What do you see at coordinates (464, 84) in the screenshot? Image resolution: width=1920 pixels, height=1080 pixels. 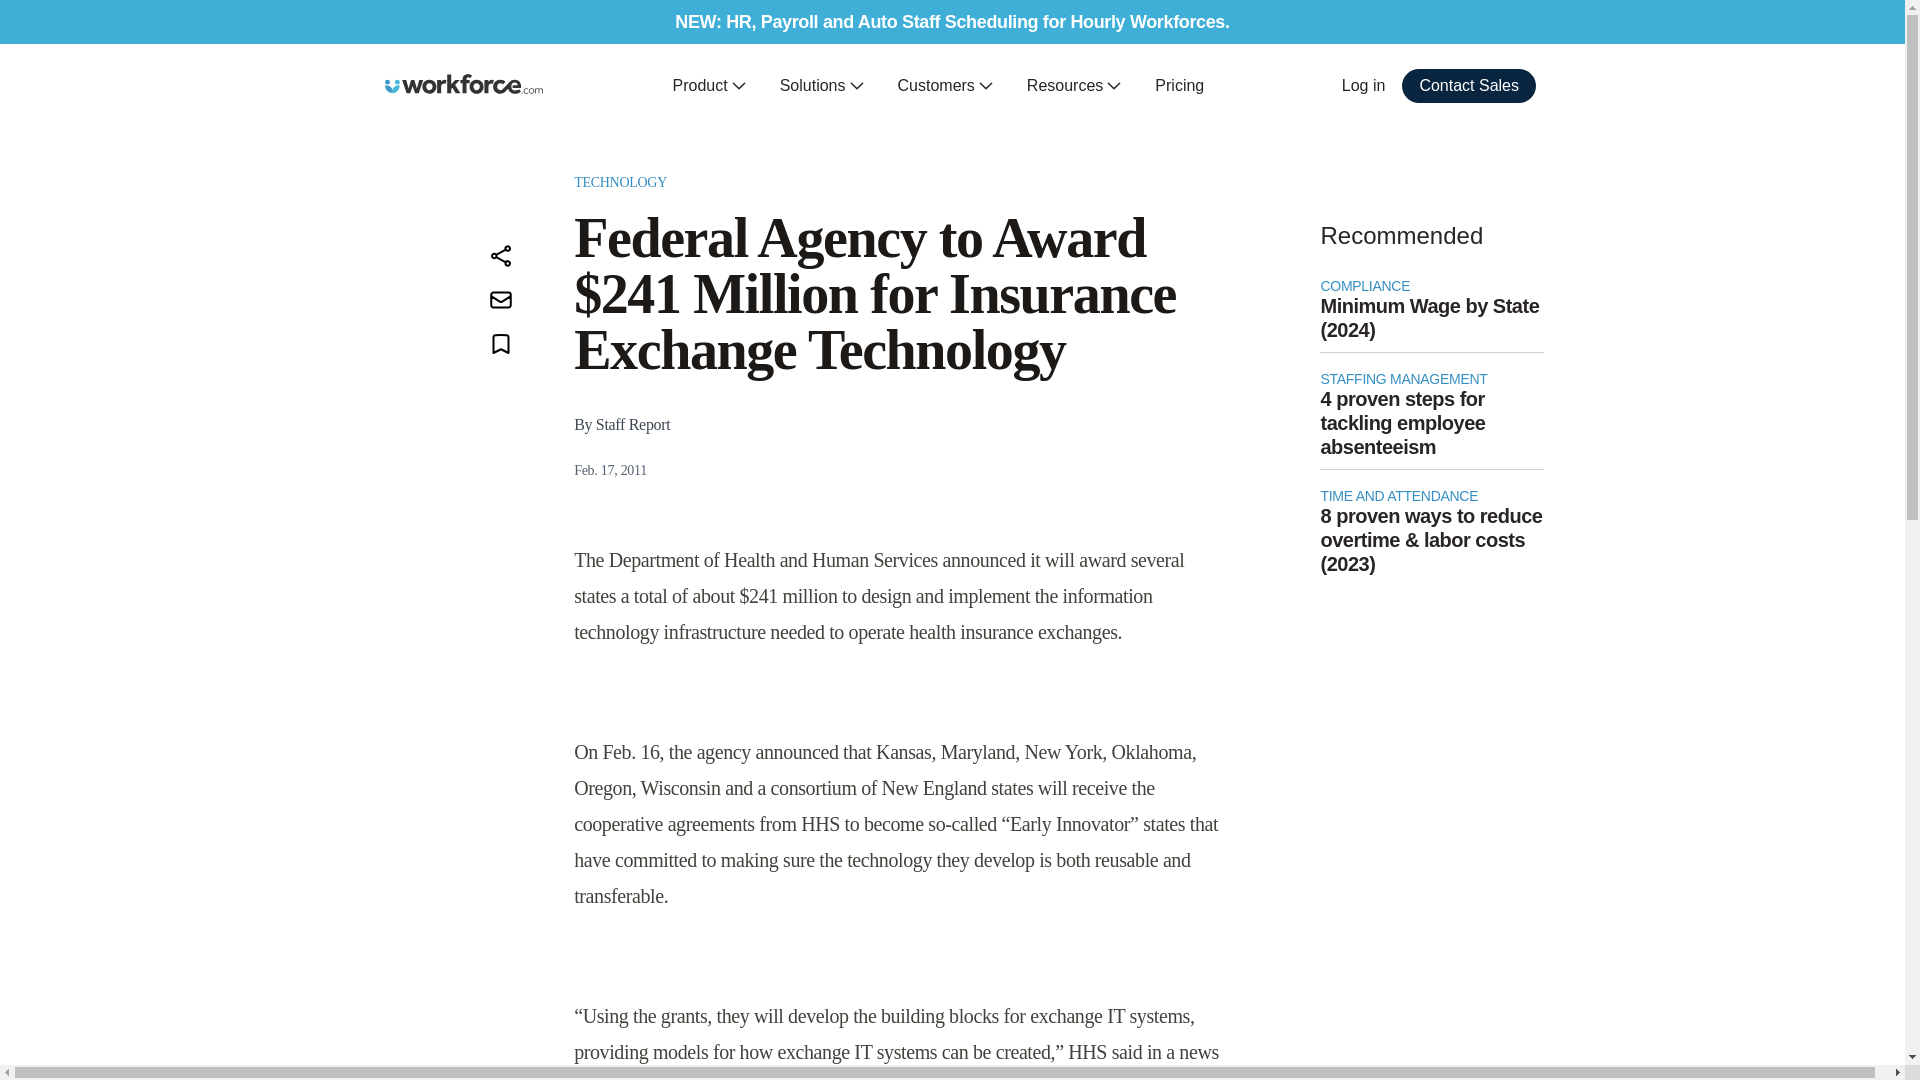 I see `Workforce.com` at bounding box center [464, 84].